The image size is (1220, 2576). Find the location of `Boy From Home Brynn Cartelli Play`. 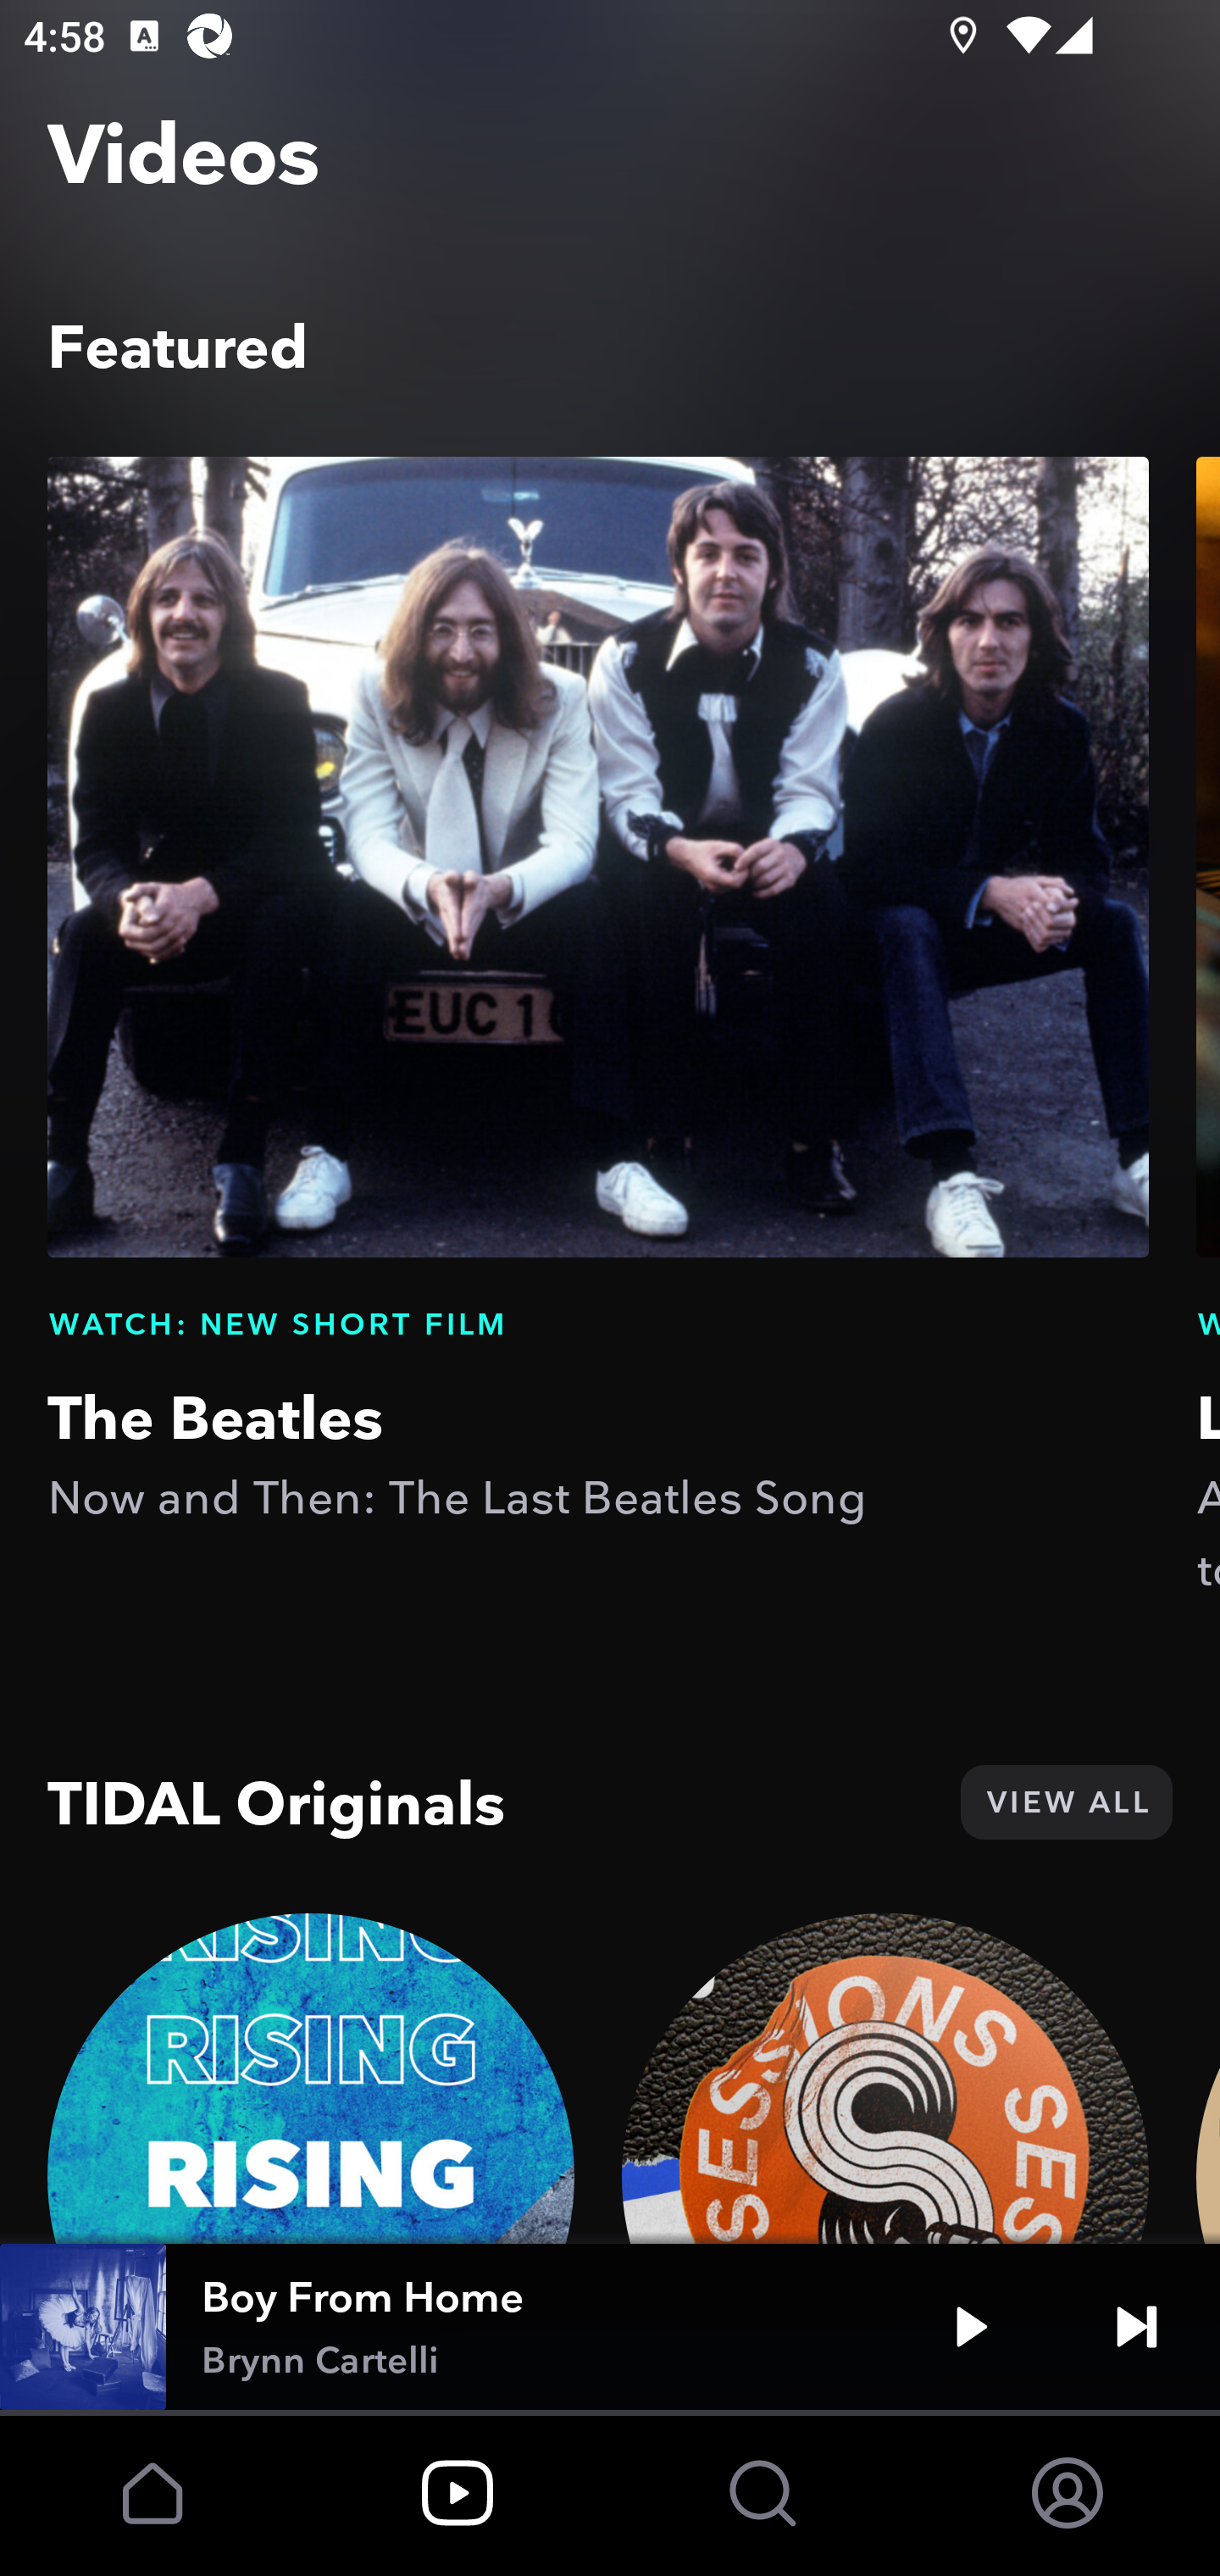

Boy From Home Brynn Cartelli Play is located at coordinates (610, 2327).